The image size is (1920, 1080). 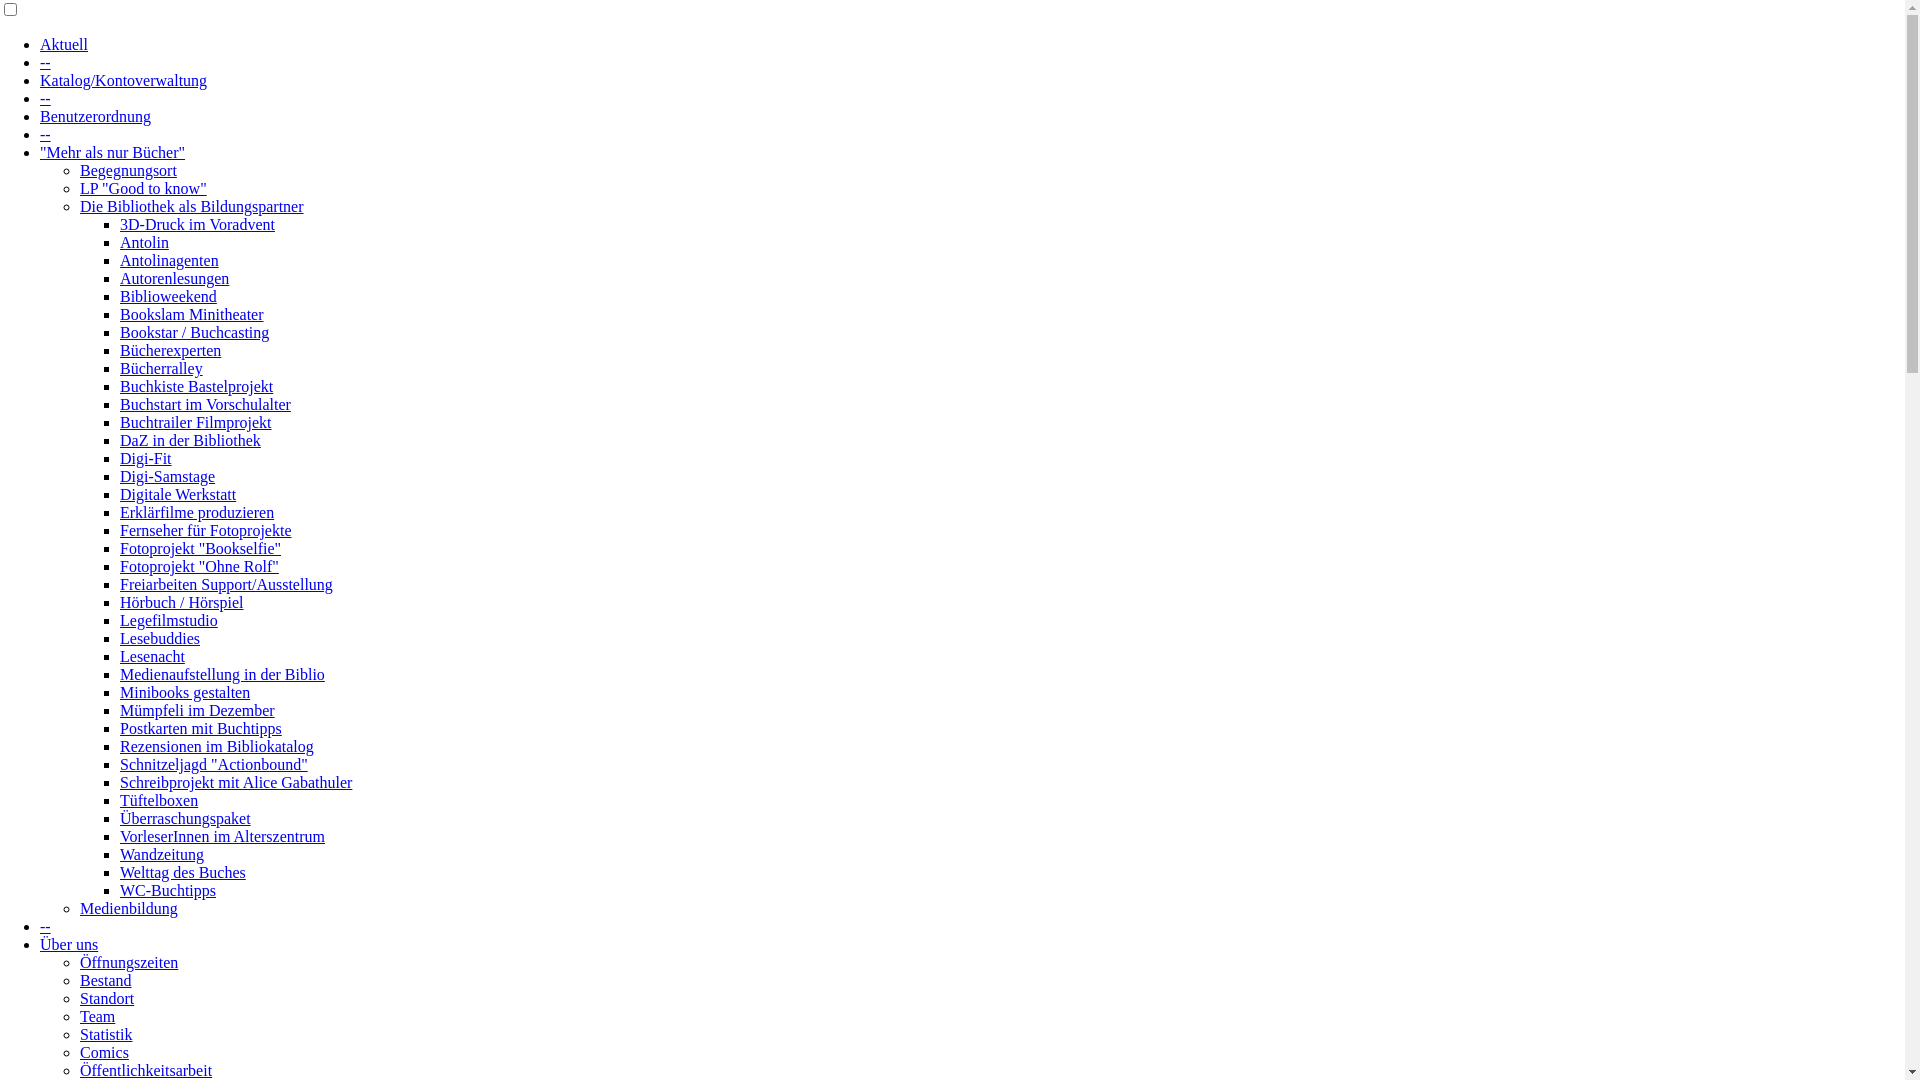 What do you see at coordinates (144, 188) in the screenshot?
I see `LP "Good to know"` at bounding box center [144, 188].